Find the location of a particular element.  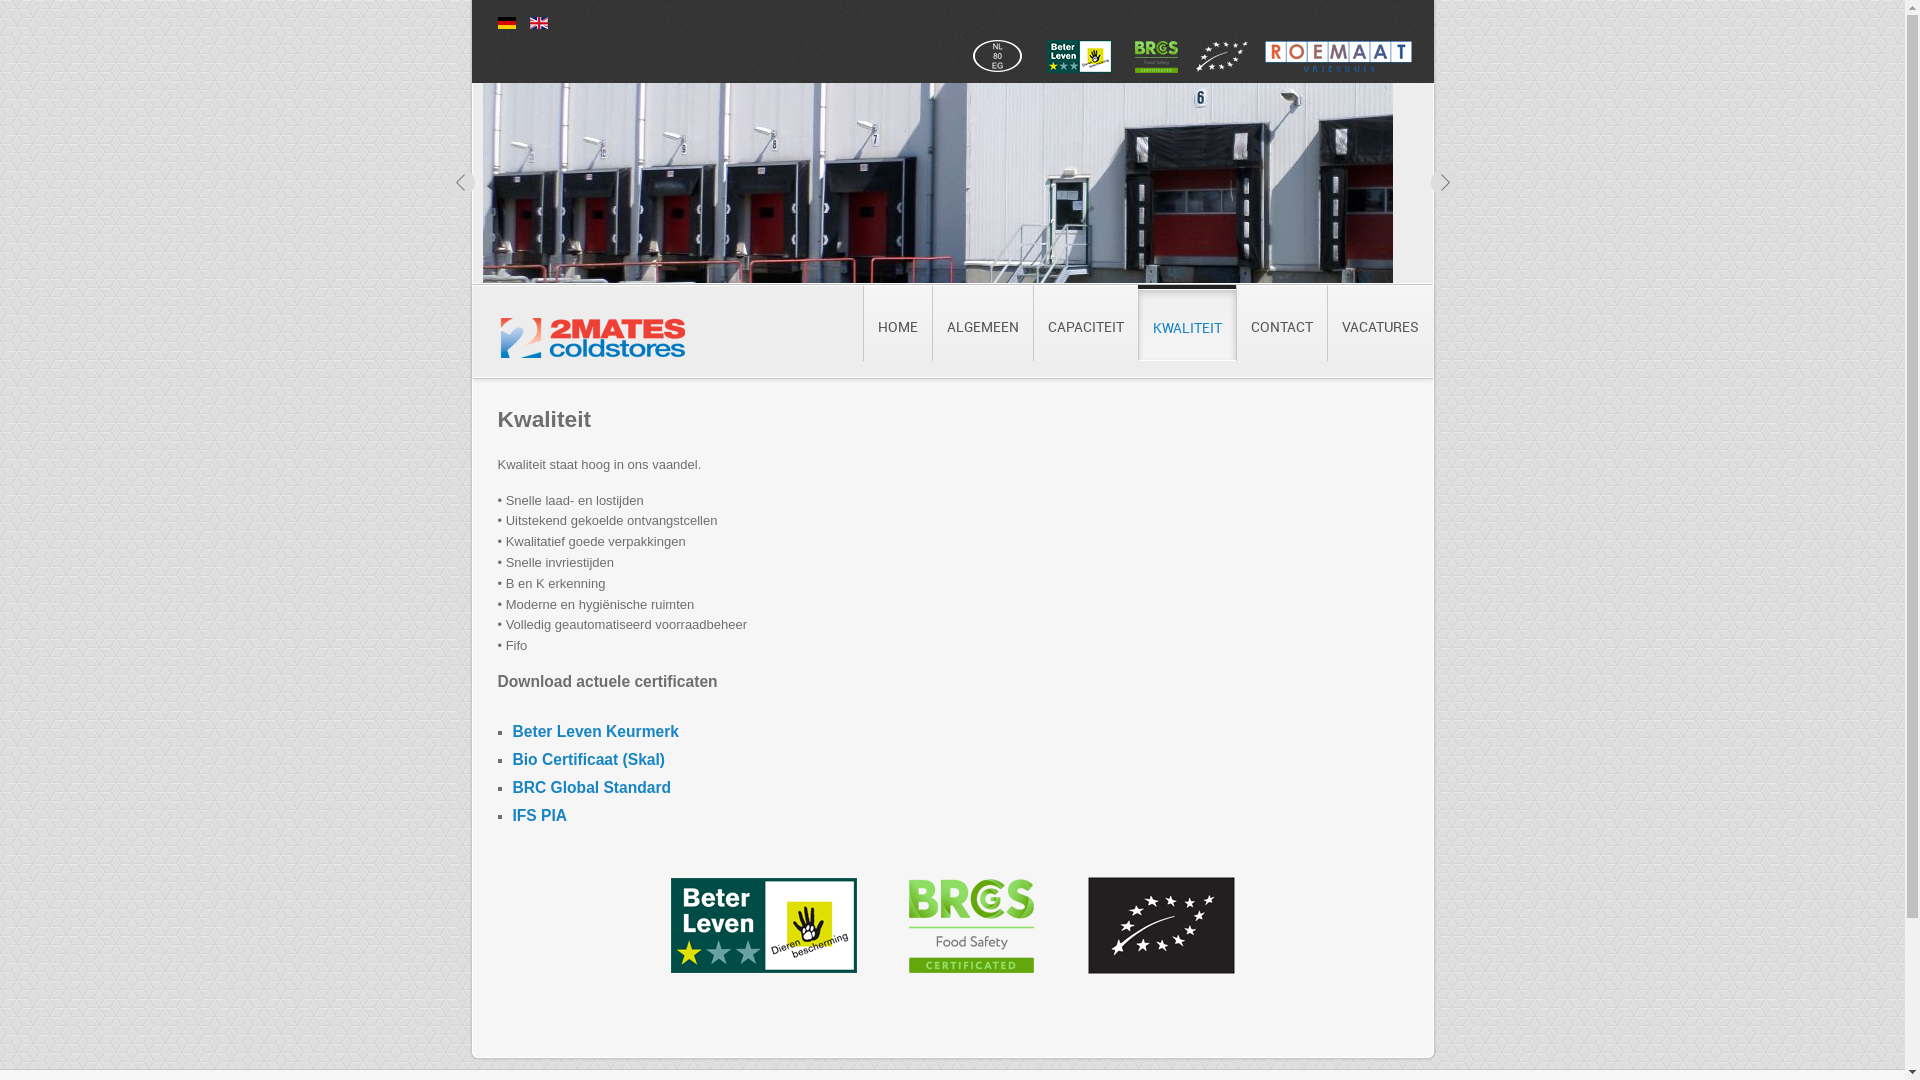

Bio Certificaat (Skal) is located at coordinates (588, 760).